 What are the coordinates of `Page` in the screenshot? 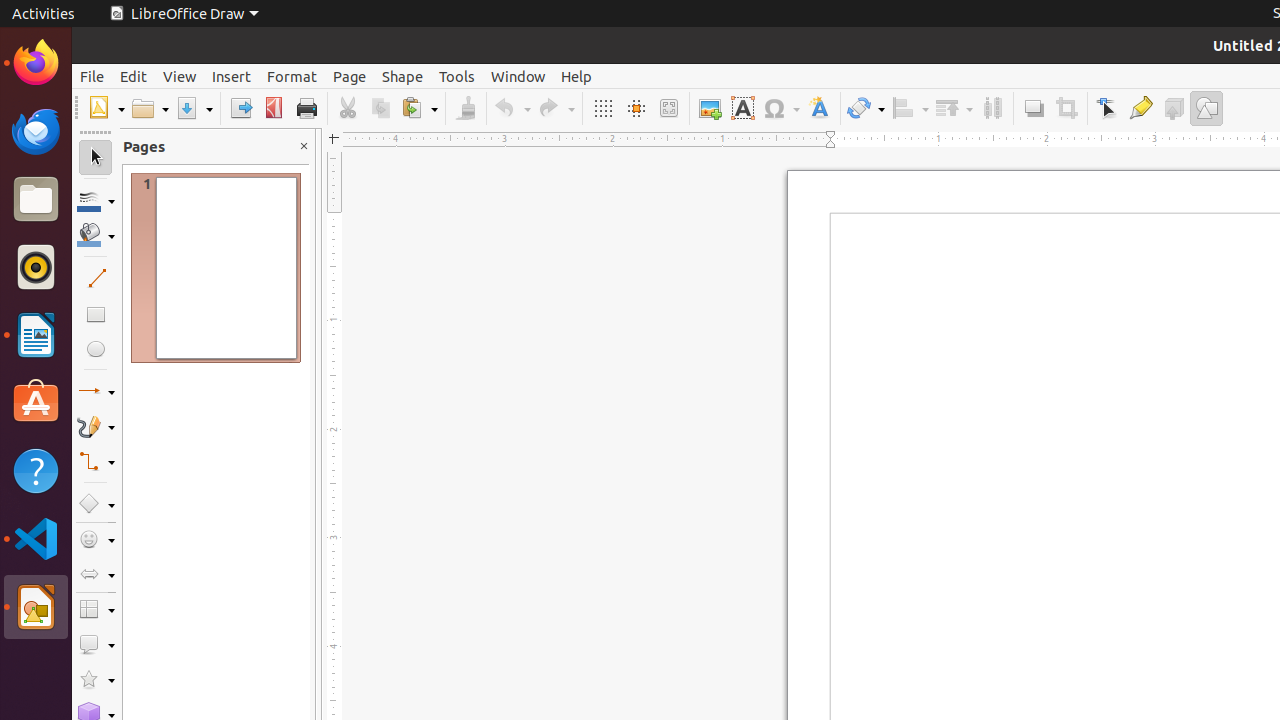 It's located at (350, 76).